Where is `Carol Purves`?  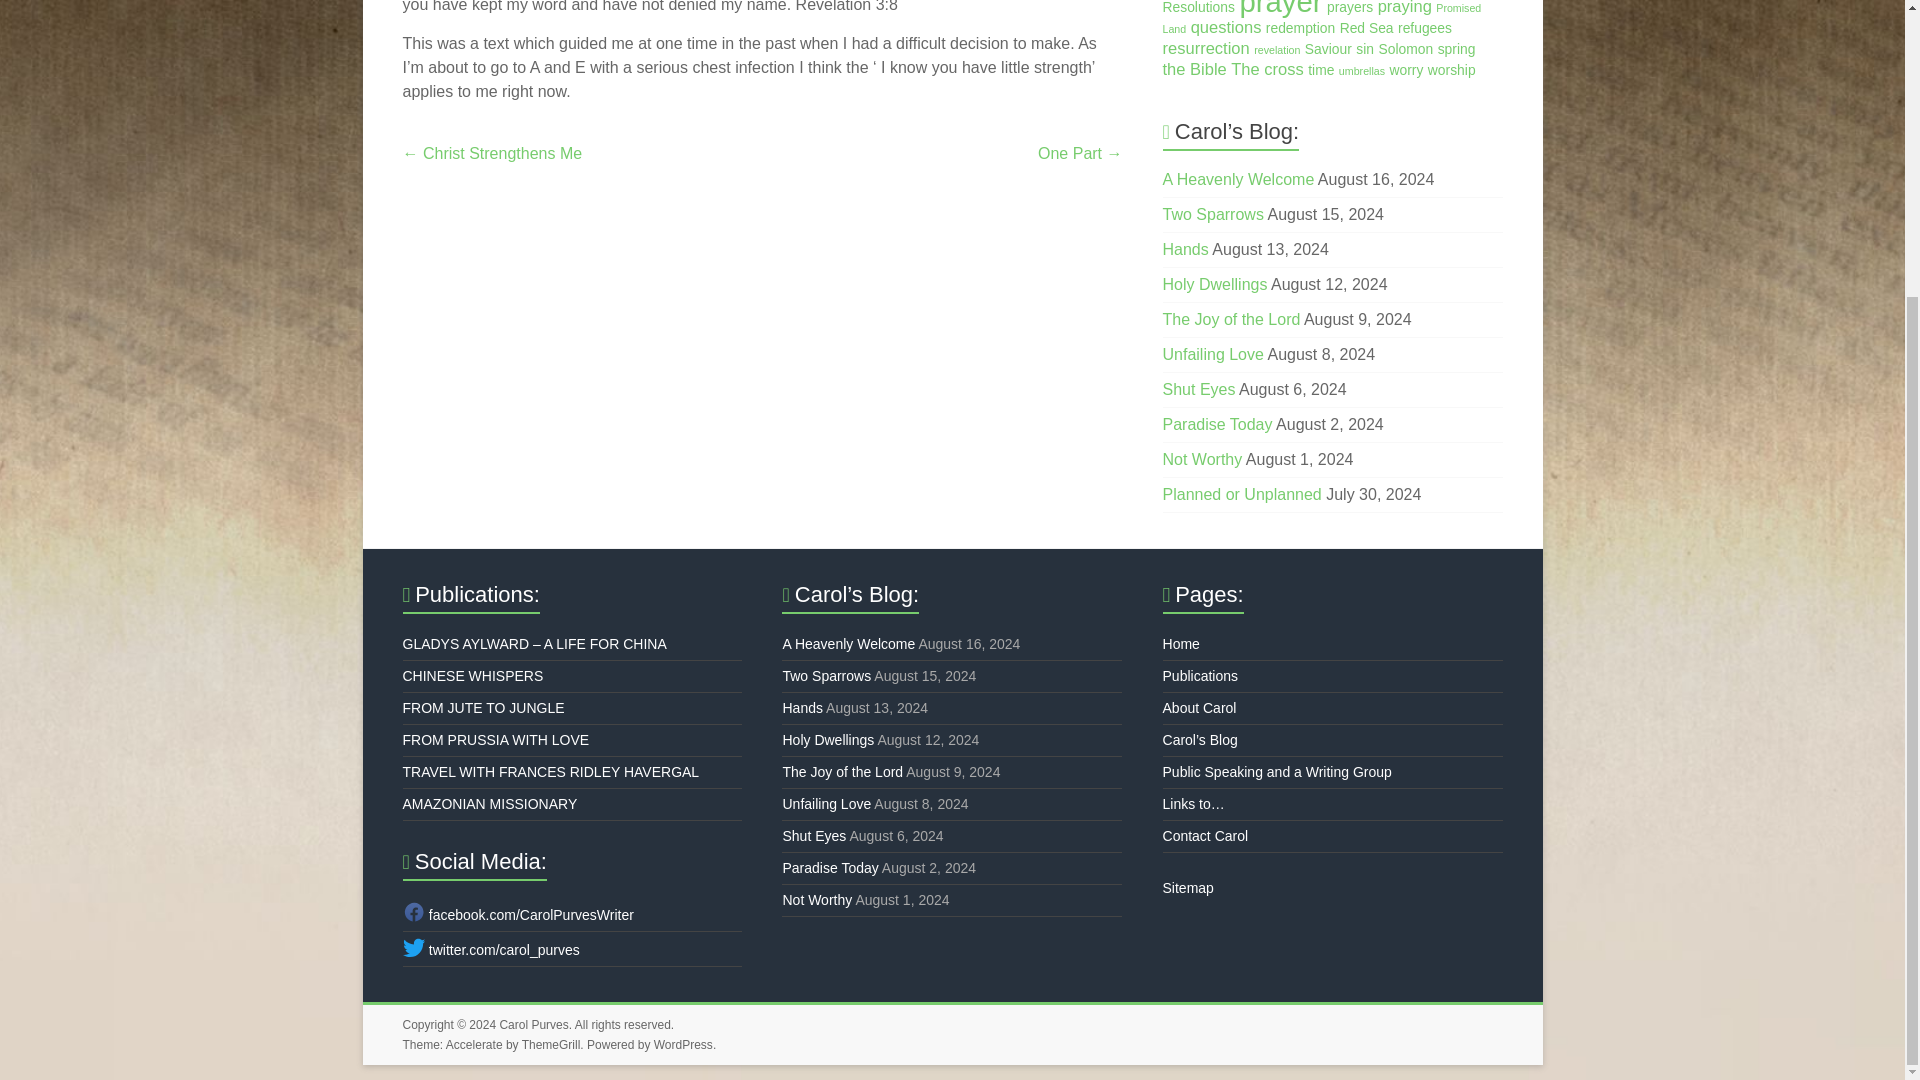 Carol Purves is located at coordinates (534, 1025).